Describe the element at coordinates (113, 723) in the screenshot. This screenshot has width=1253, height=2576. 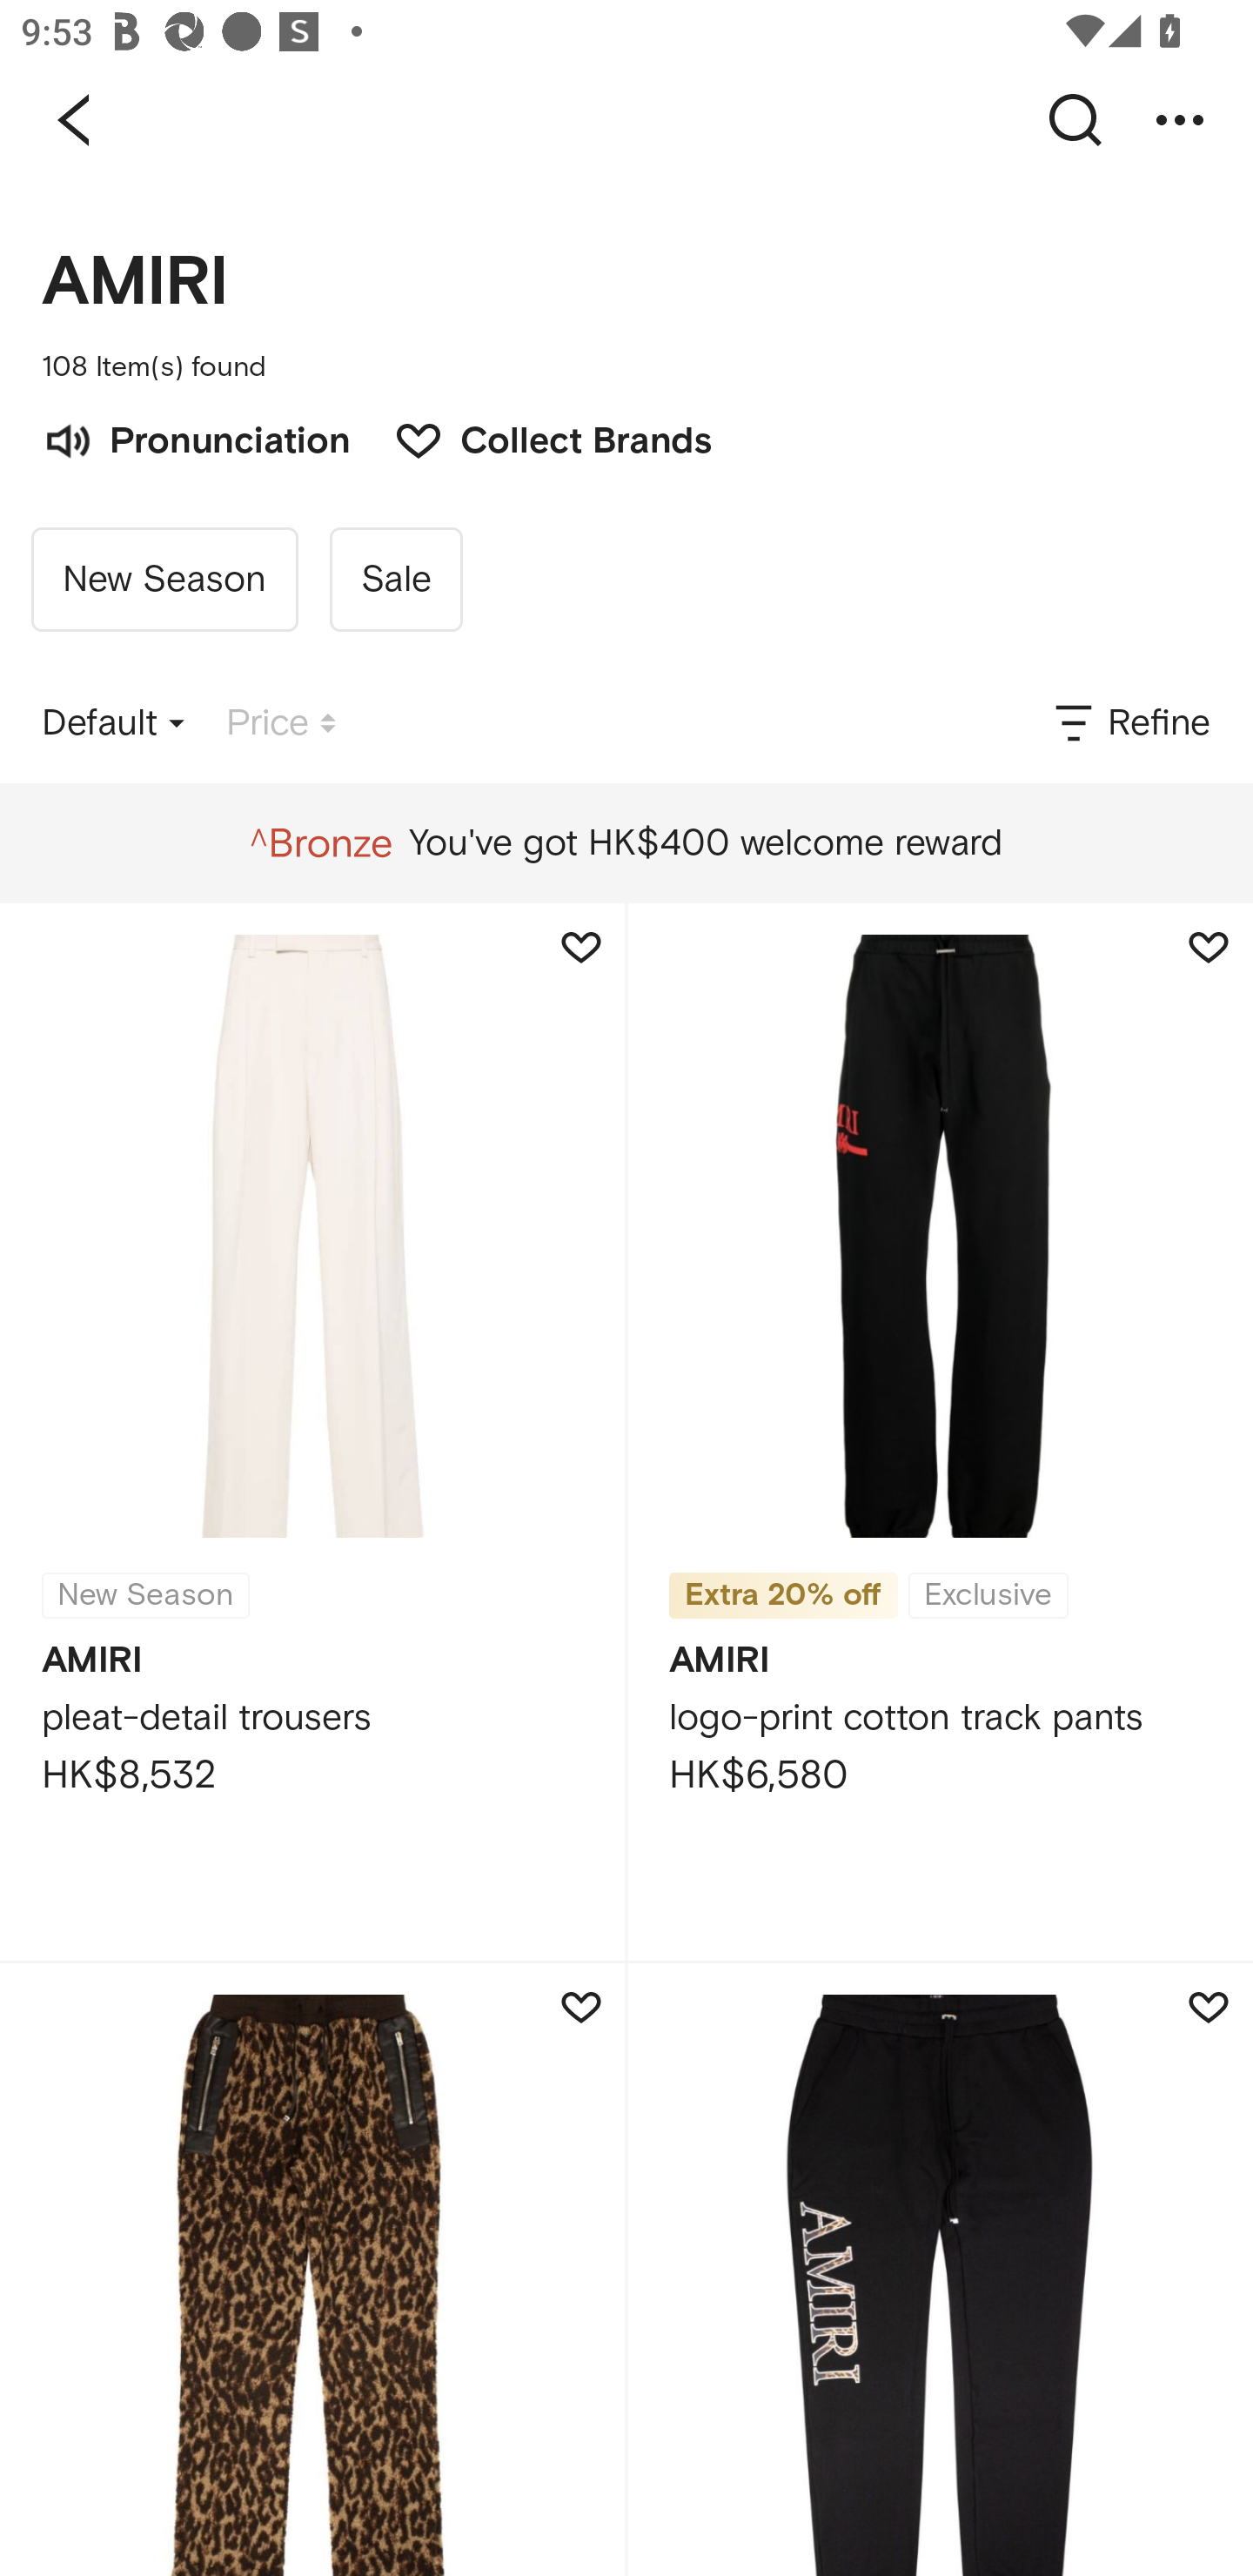
I see `Default` at that location.